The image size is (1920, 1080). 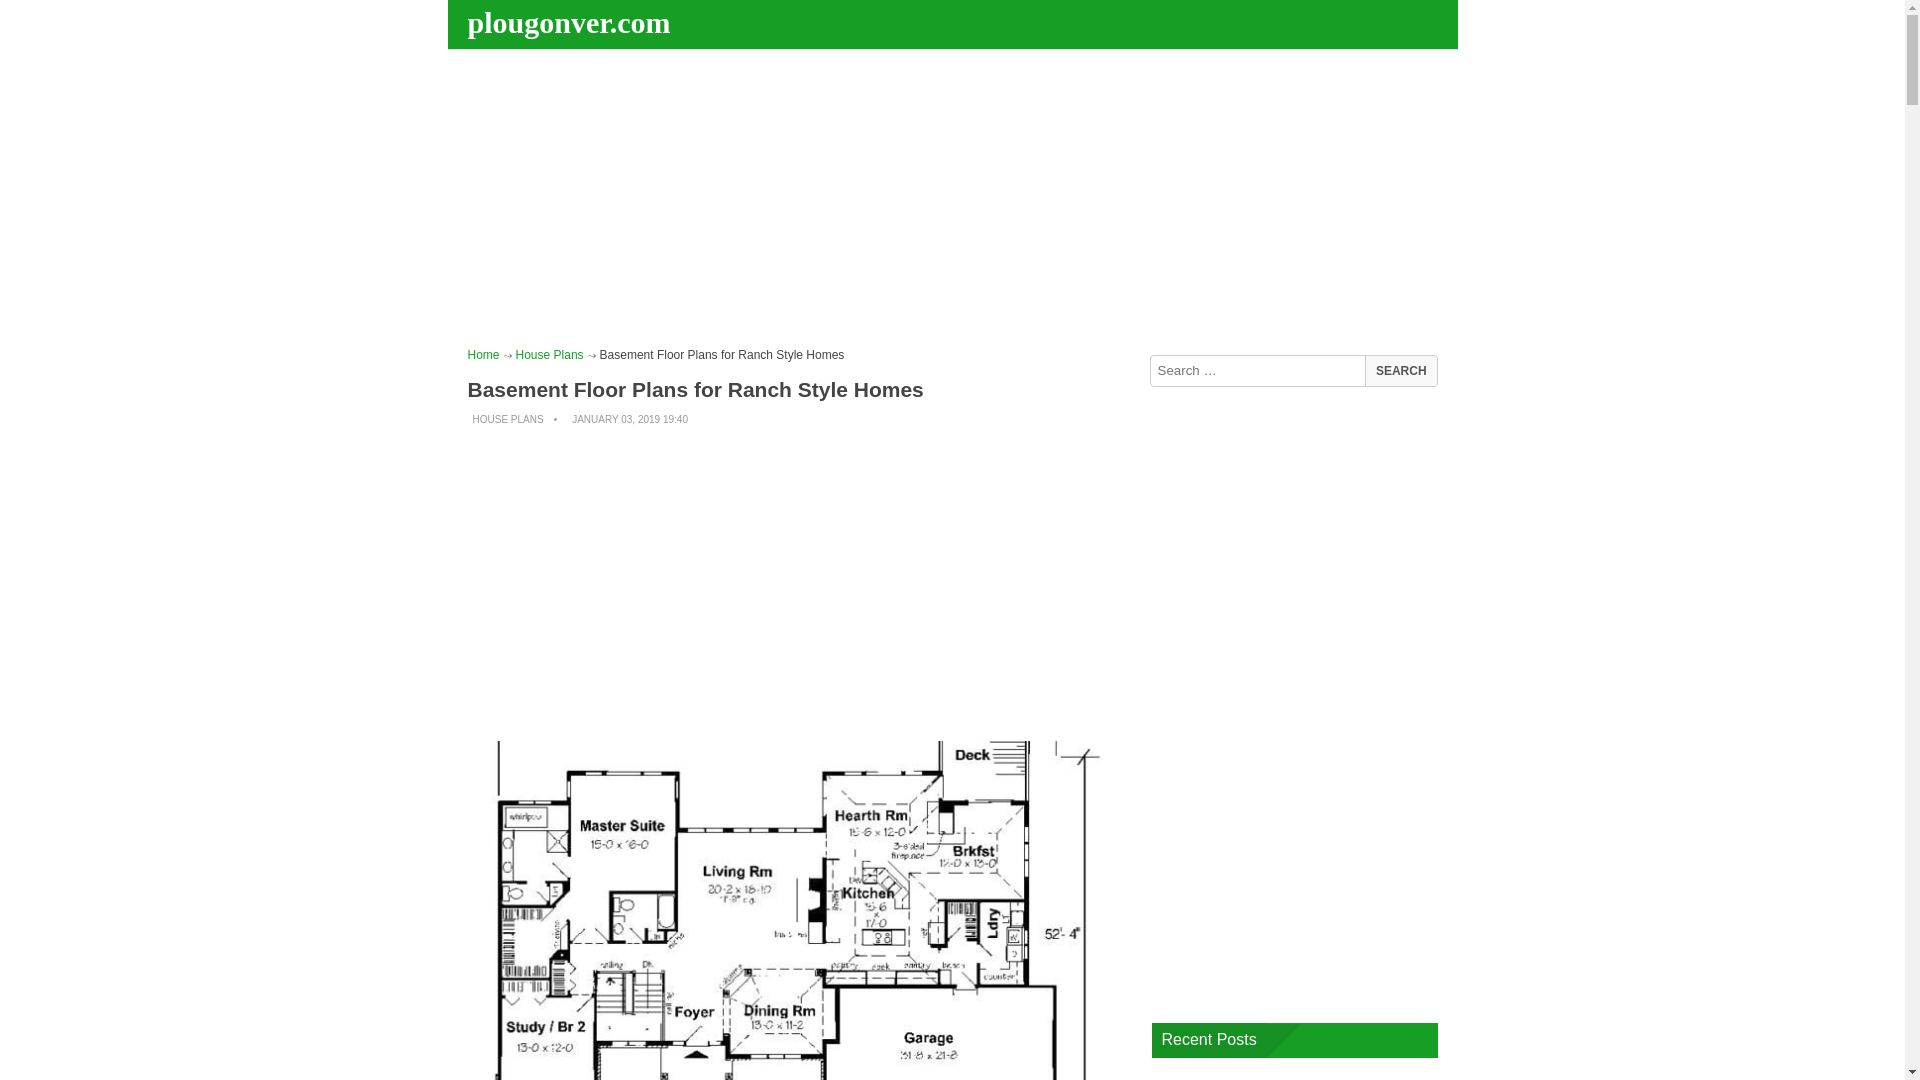 What do you see at coordinates (1400, 370) in the screenshot?
I see `Search` at bounding box center [1400, 370].